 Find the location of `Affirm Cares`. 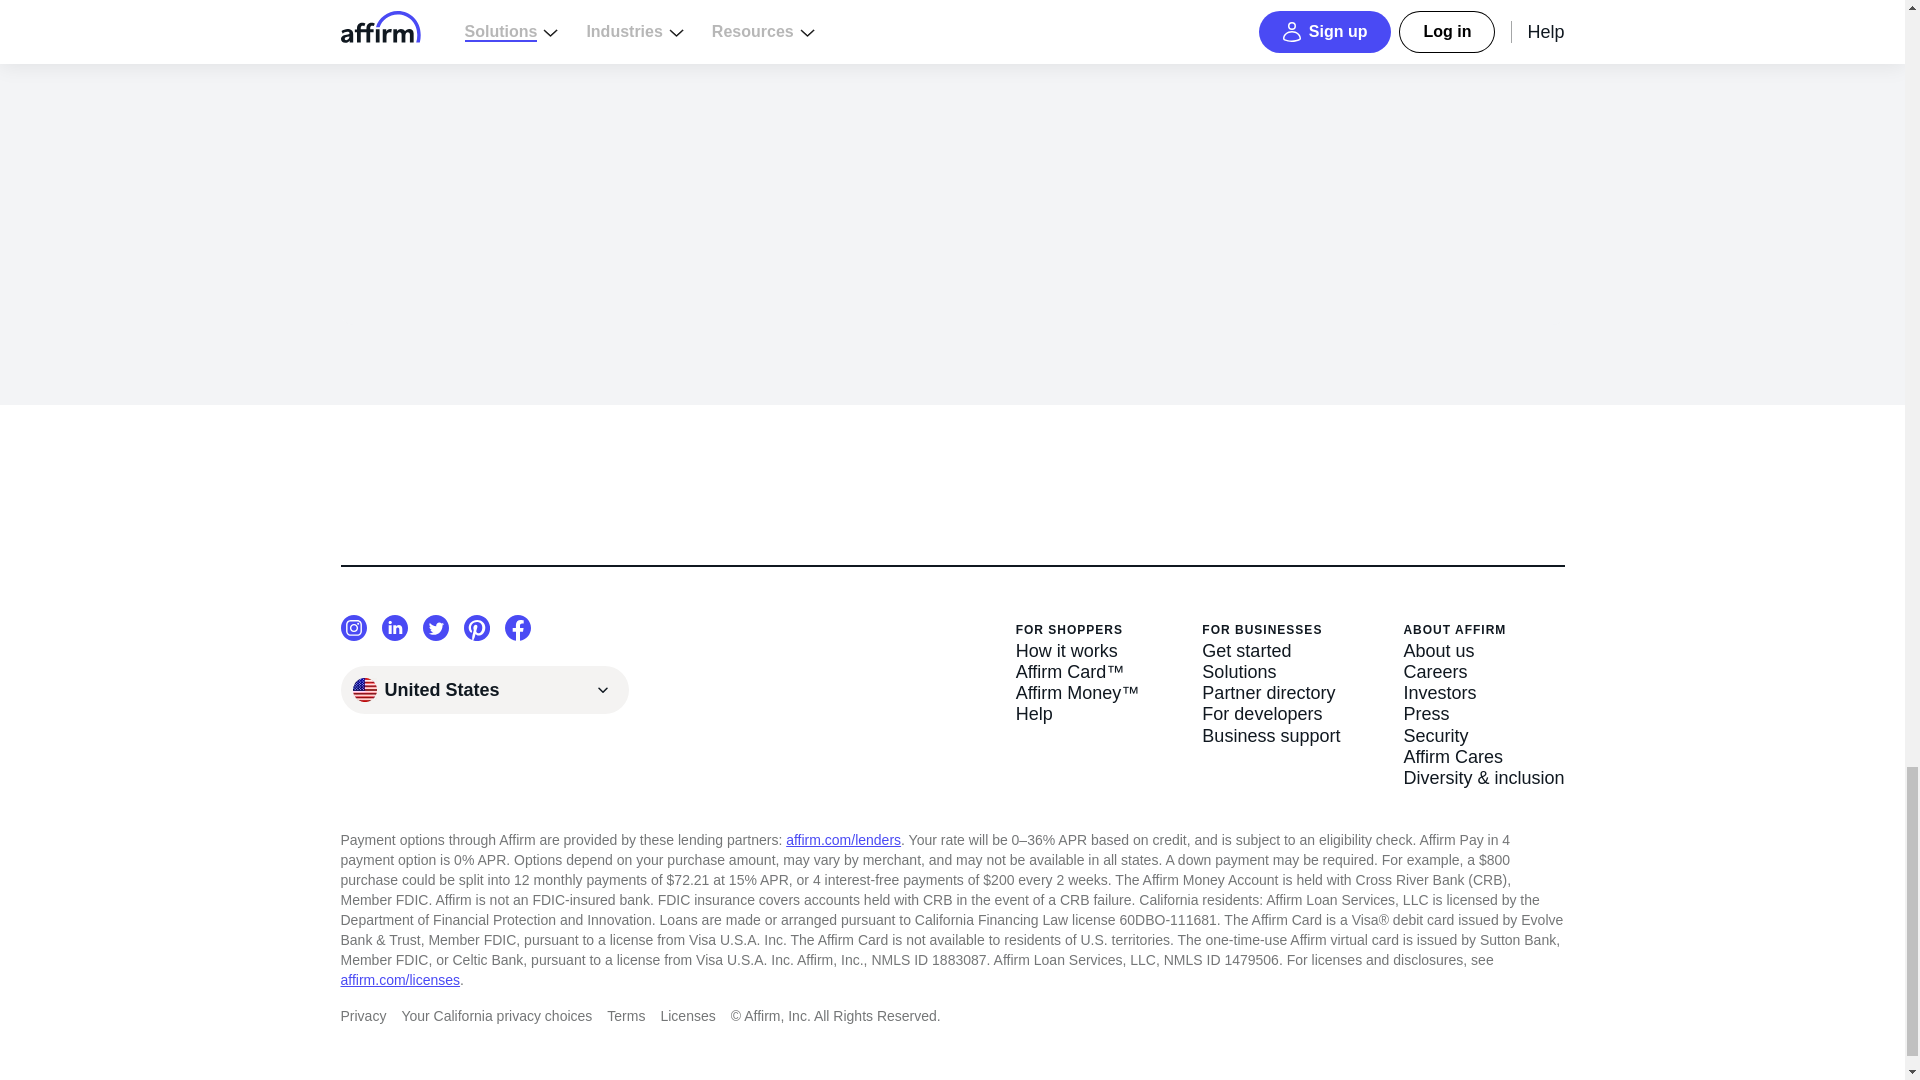

Affirm Cares is located at coordinates (1484, 757).